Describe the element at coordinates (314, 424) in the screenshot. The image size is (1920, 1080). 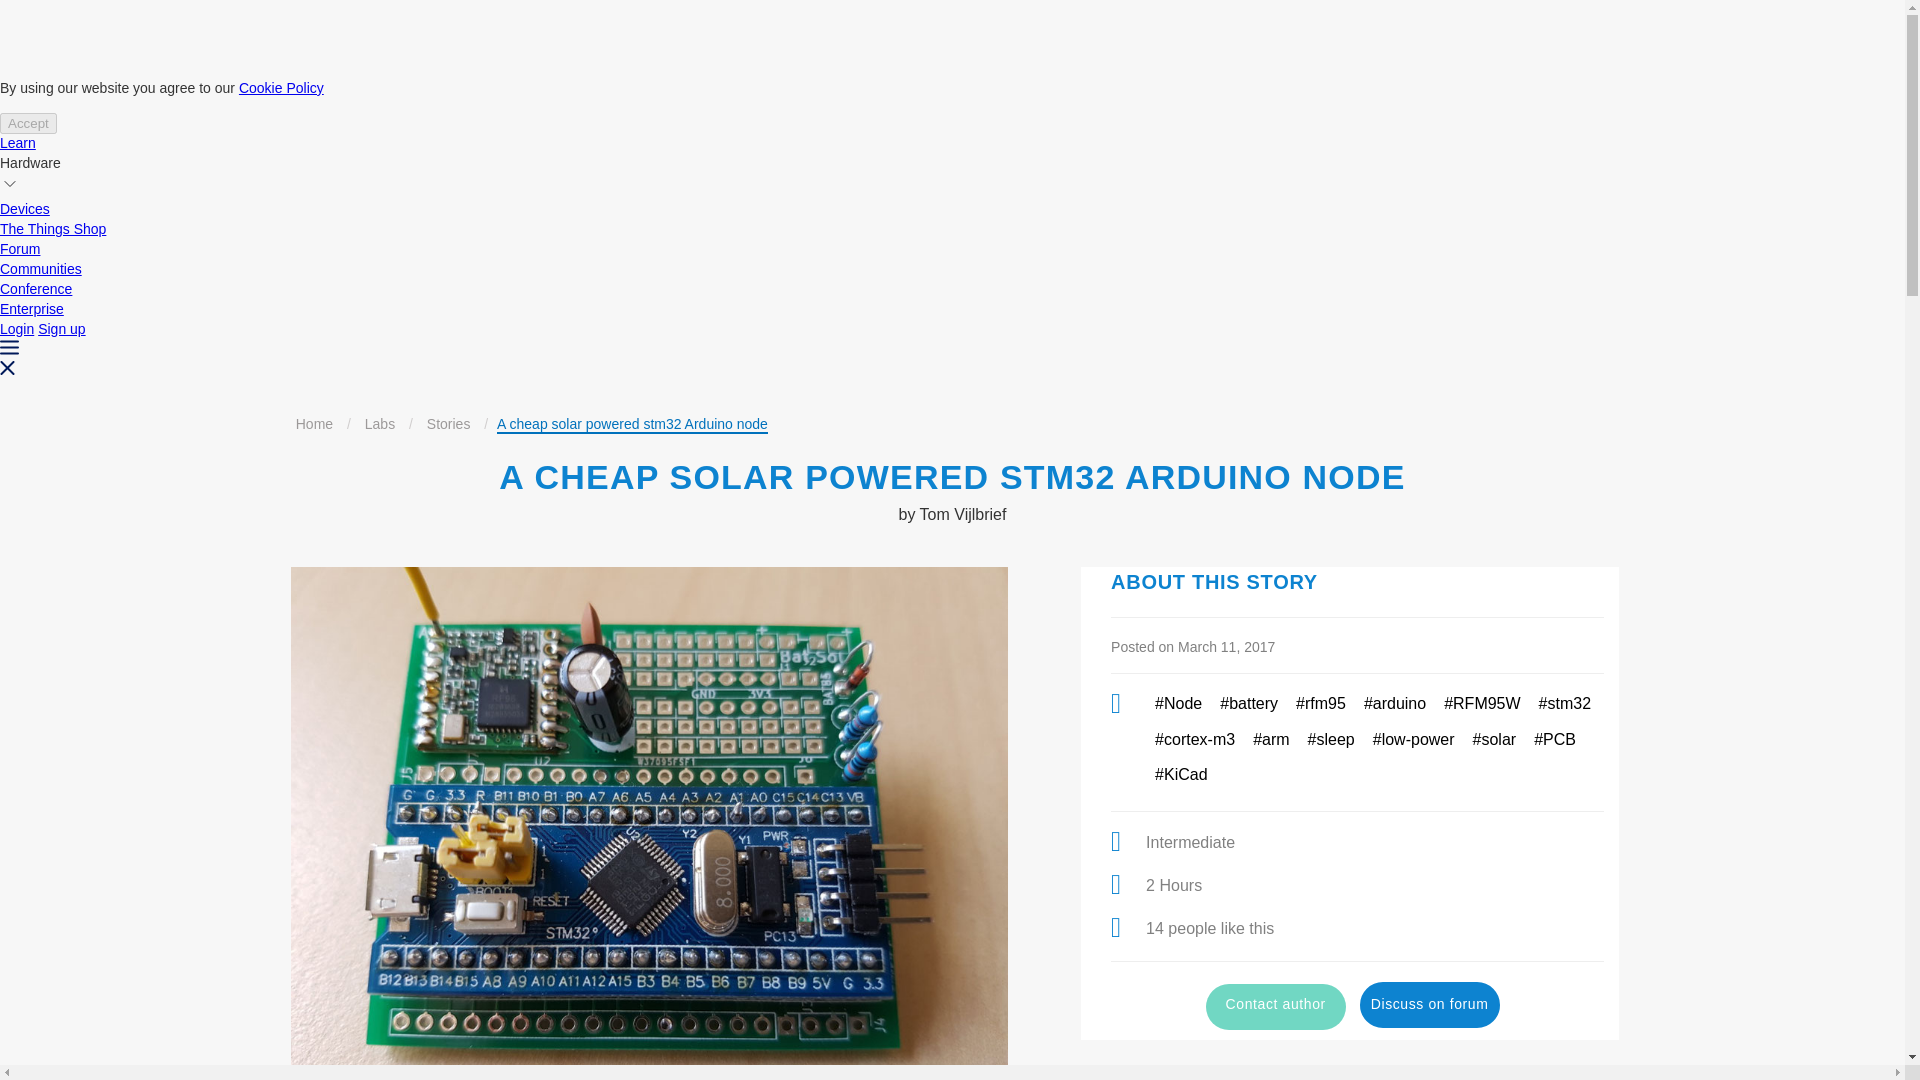
I see `Home` at that location.